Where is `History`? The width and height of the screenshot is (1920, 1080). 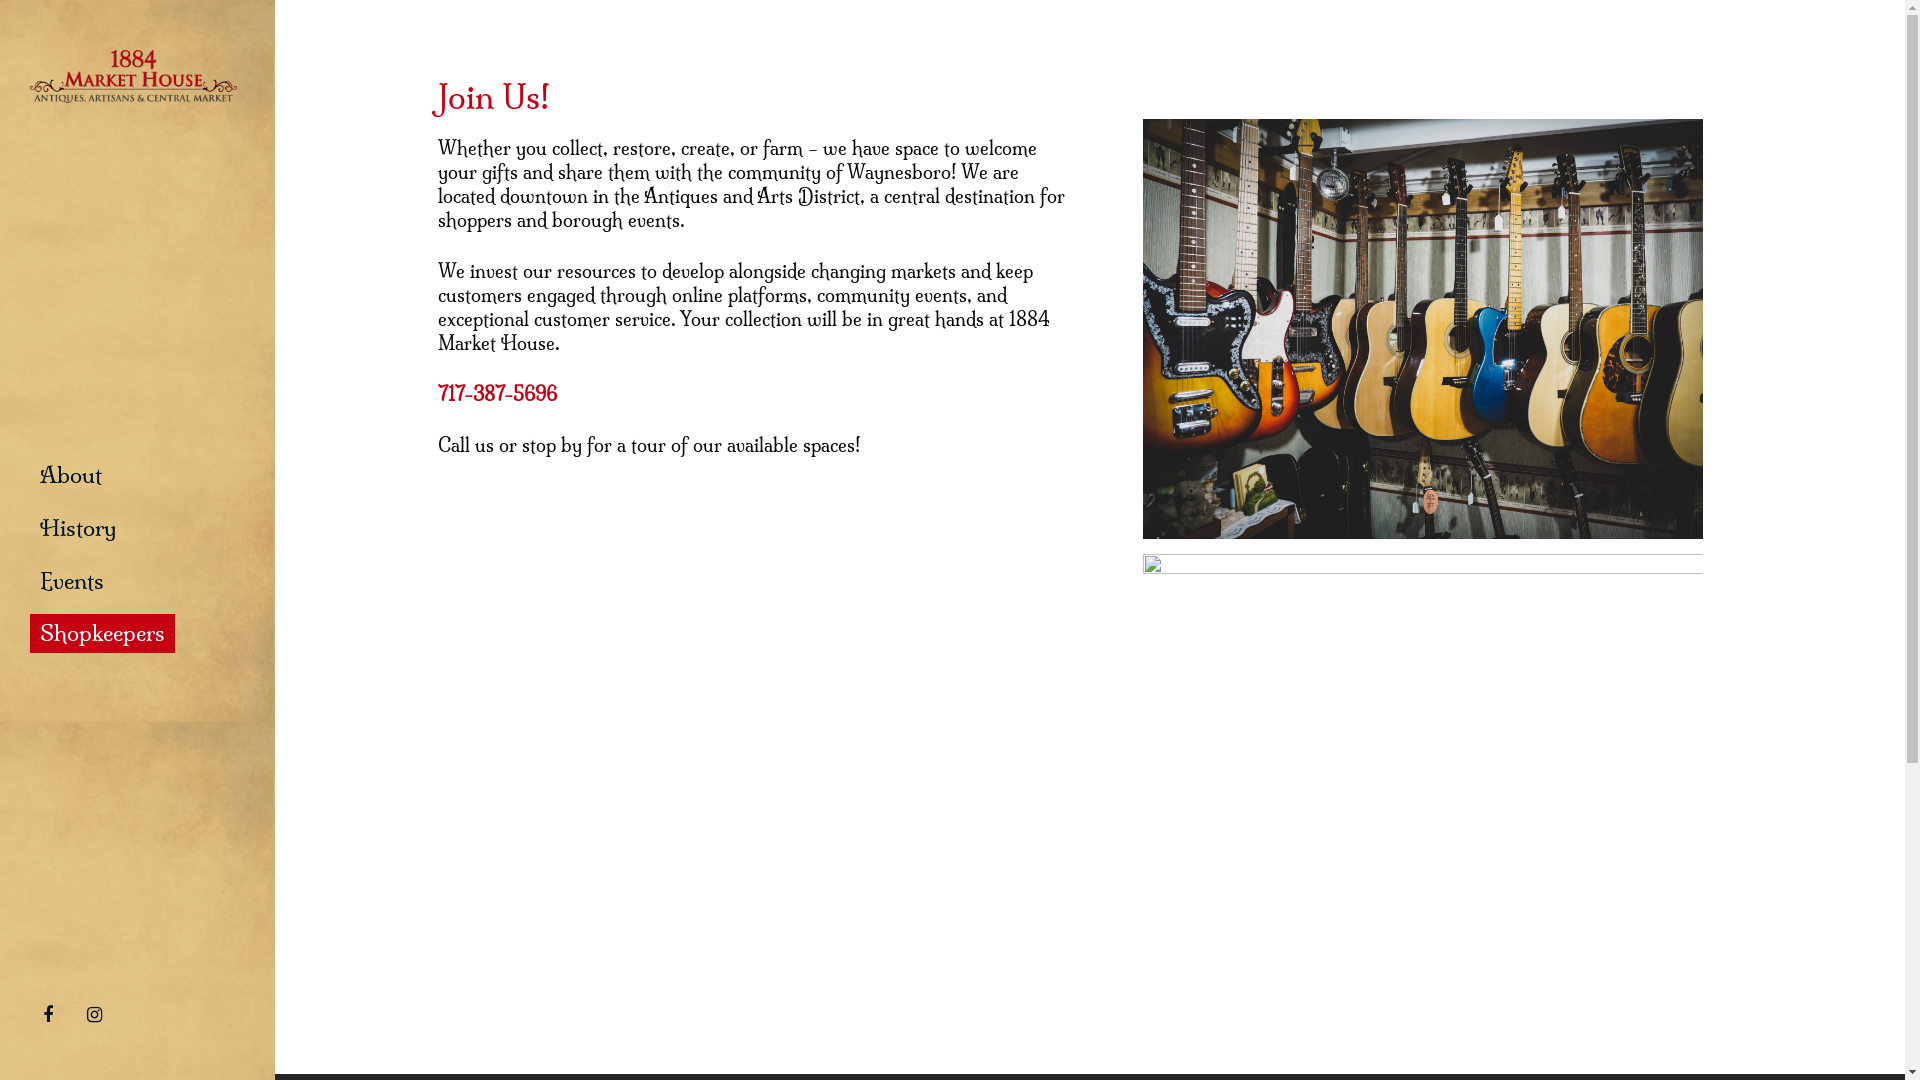
History is located at coordinates (78, 528).